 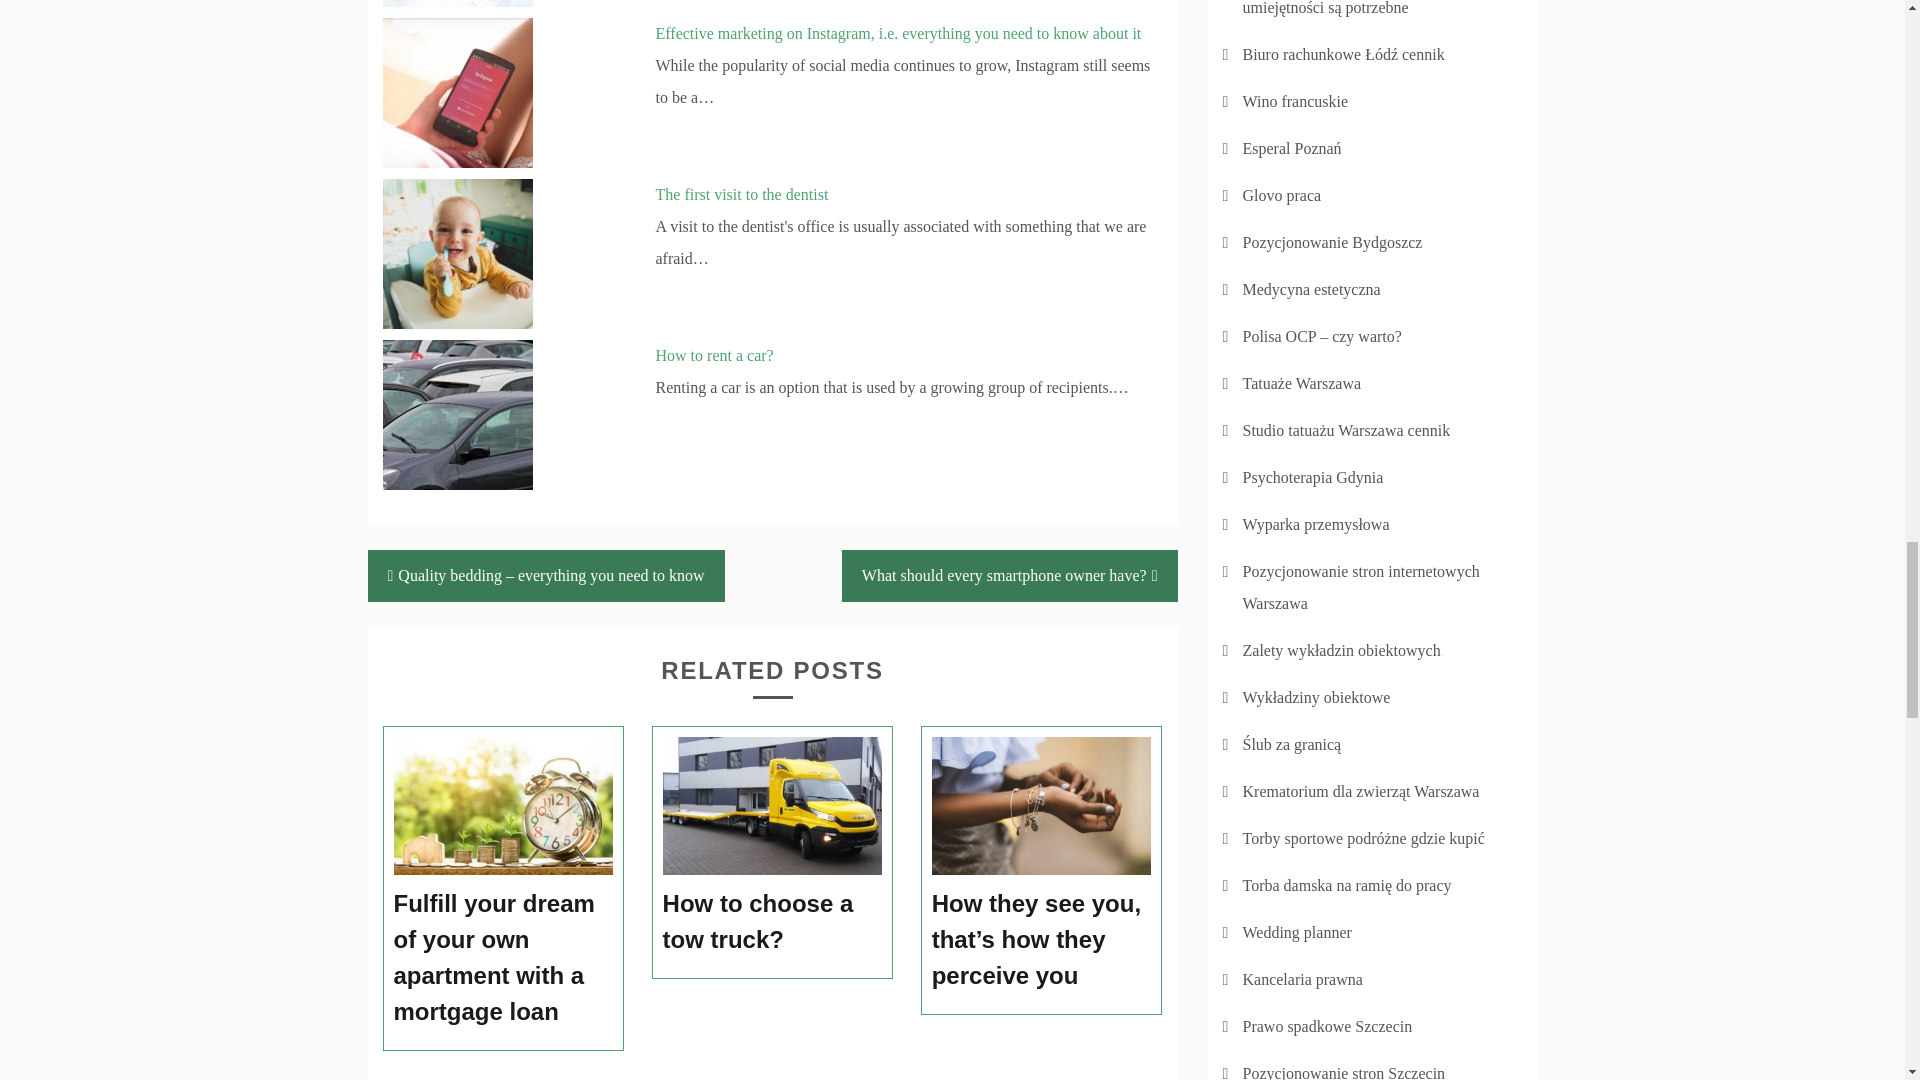 What do you see at coordinates (714, 354) in the screenshot?
I see `How to rent a car?` at bounding box center [714, 354].